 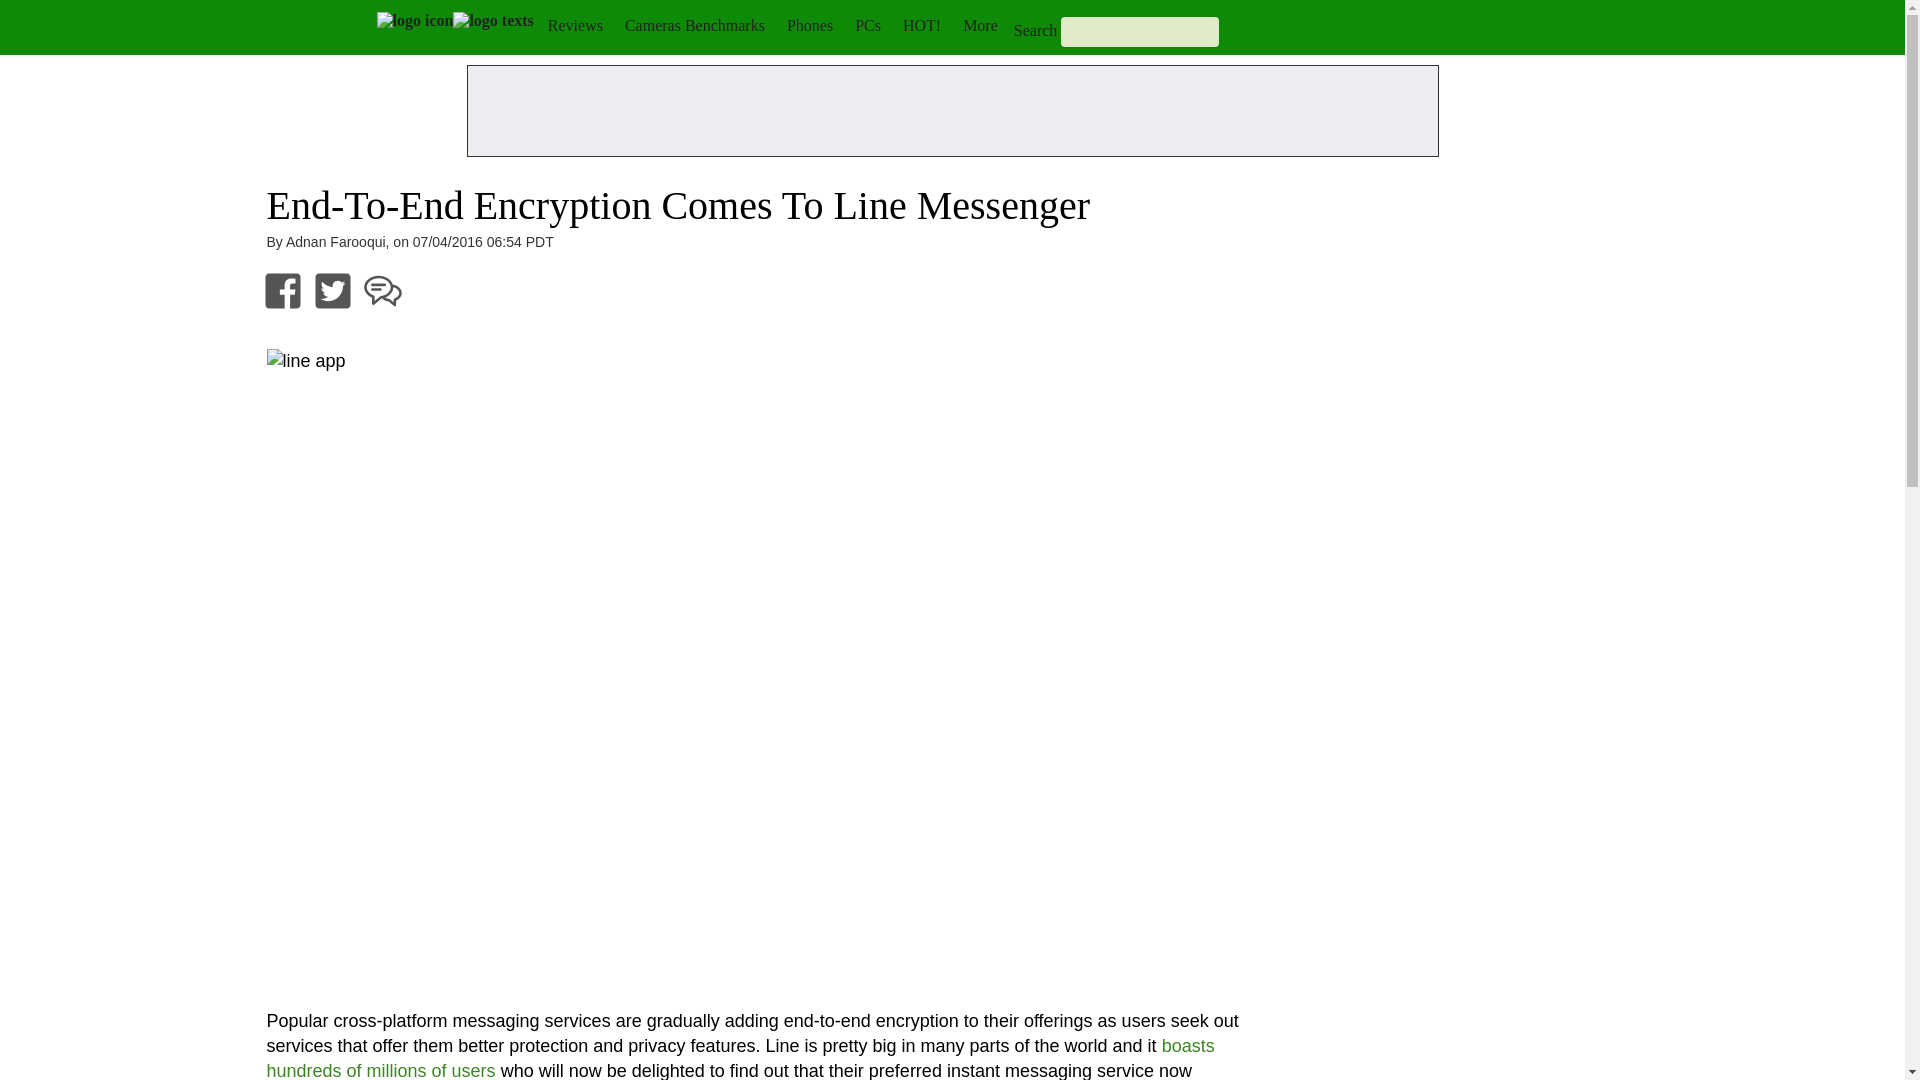 I want to click on Cameras Benchmarks, so click(x=694, y=25).